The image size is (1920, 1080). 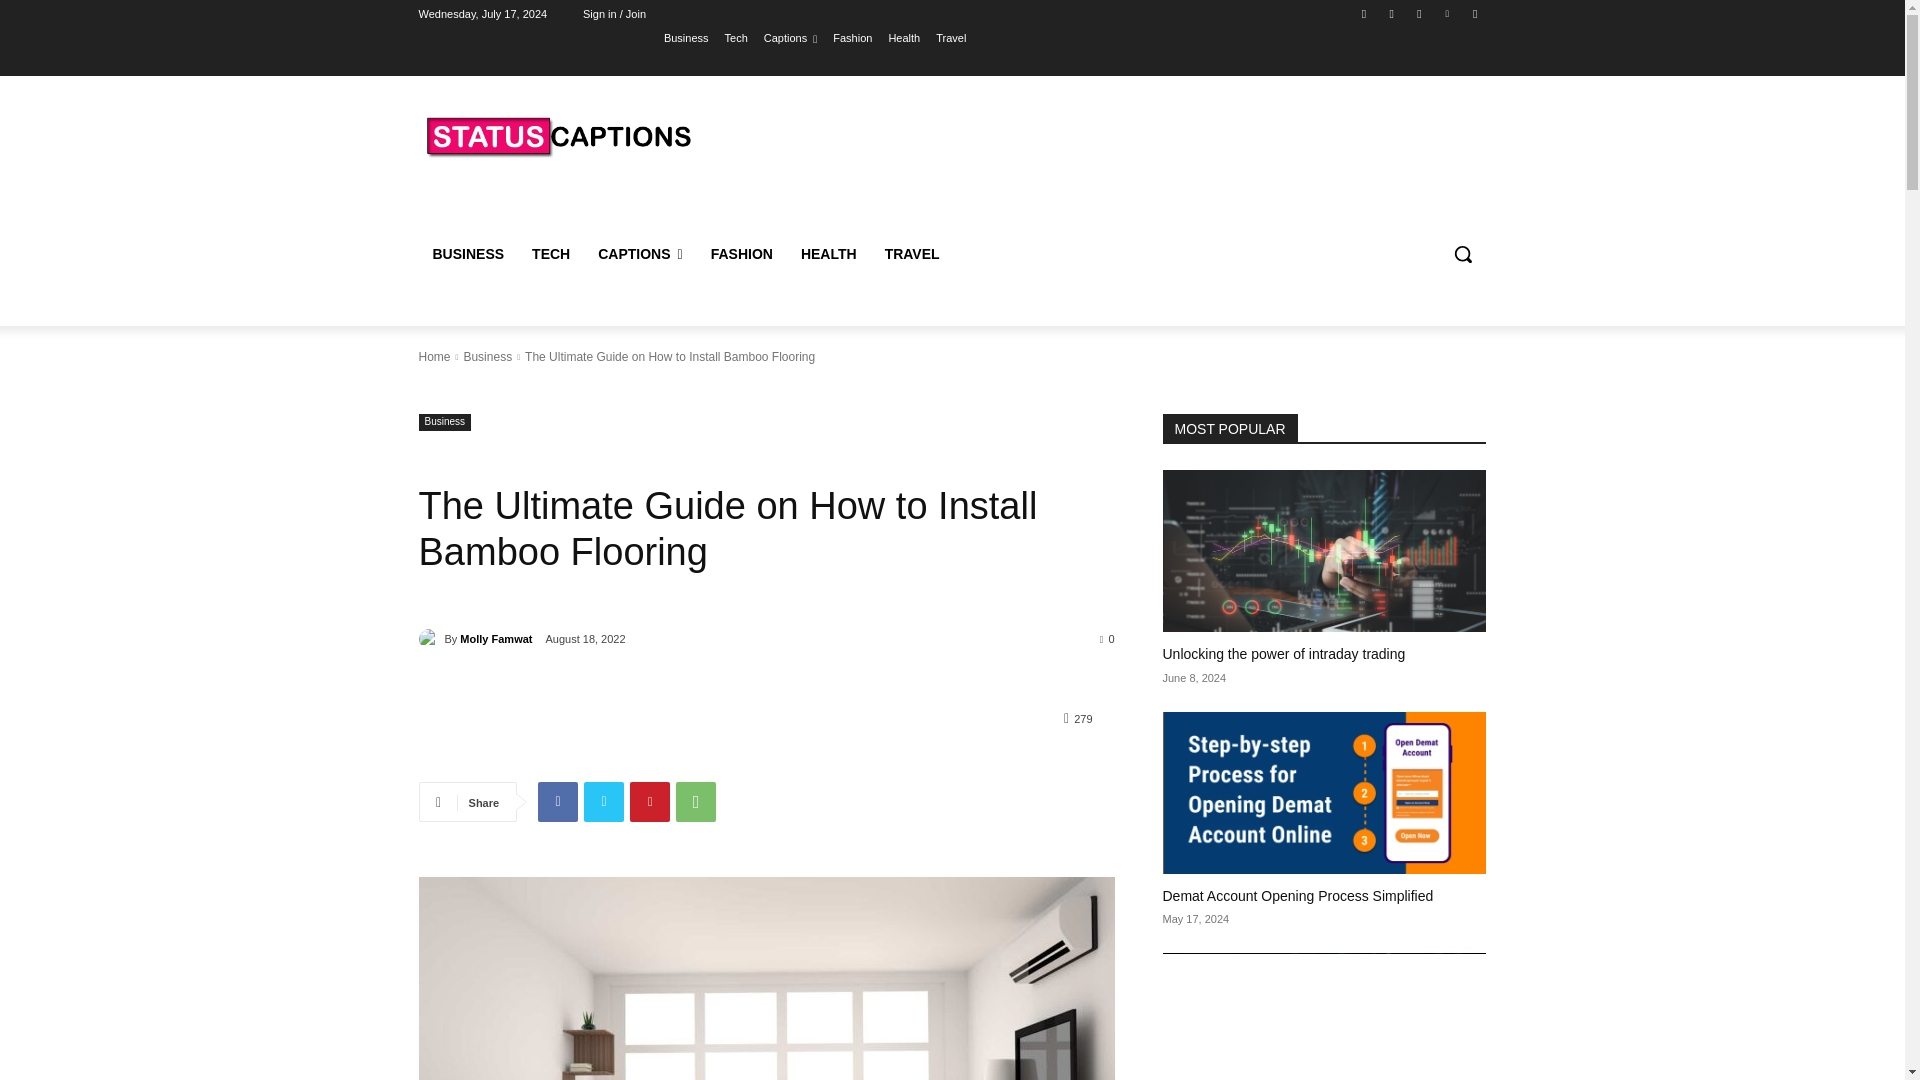 What do you see at coordinates (550, 254) in the screenshot?
I see `TECH` at bounding box center [550, 254].